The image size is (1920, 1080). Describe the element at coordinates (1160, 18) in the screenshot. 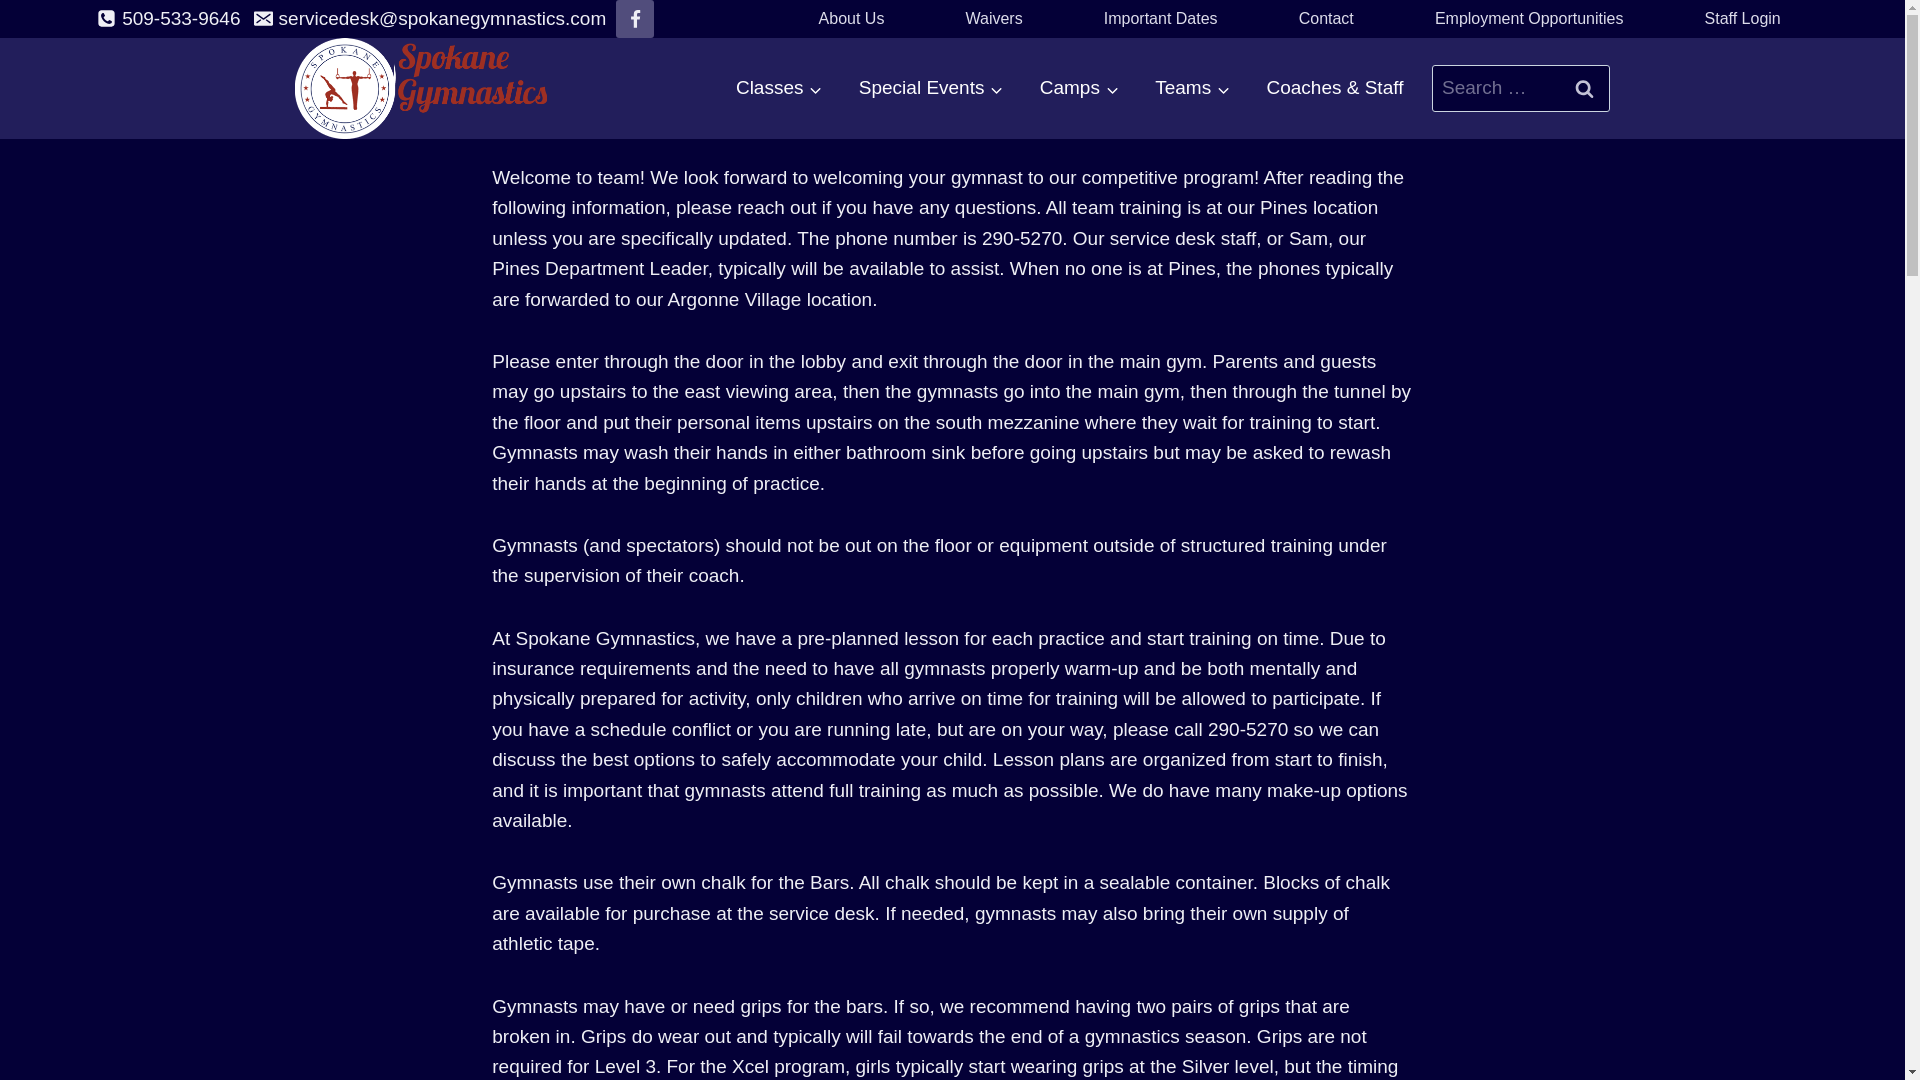

I see `Important Dates` at that location.